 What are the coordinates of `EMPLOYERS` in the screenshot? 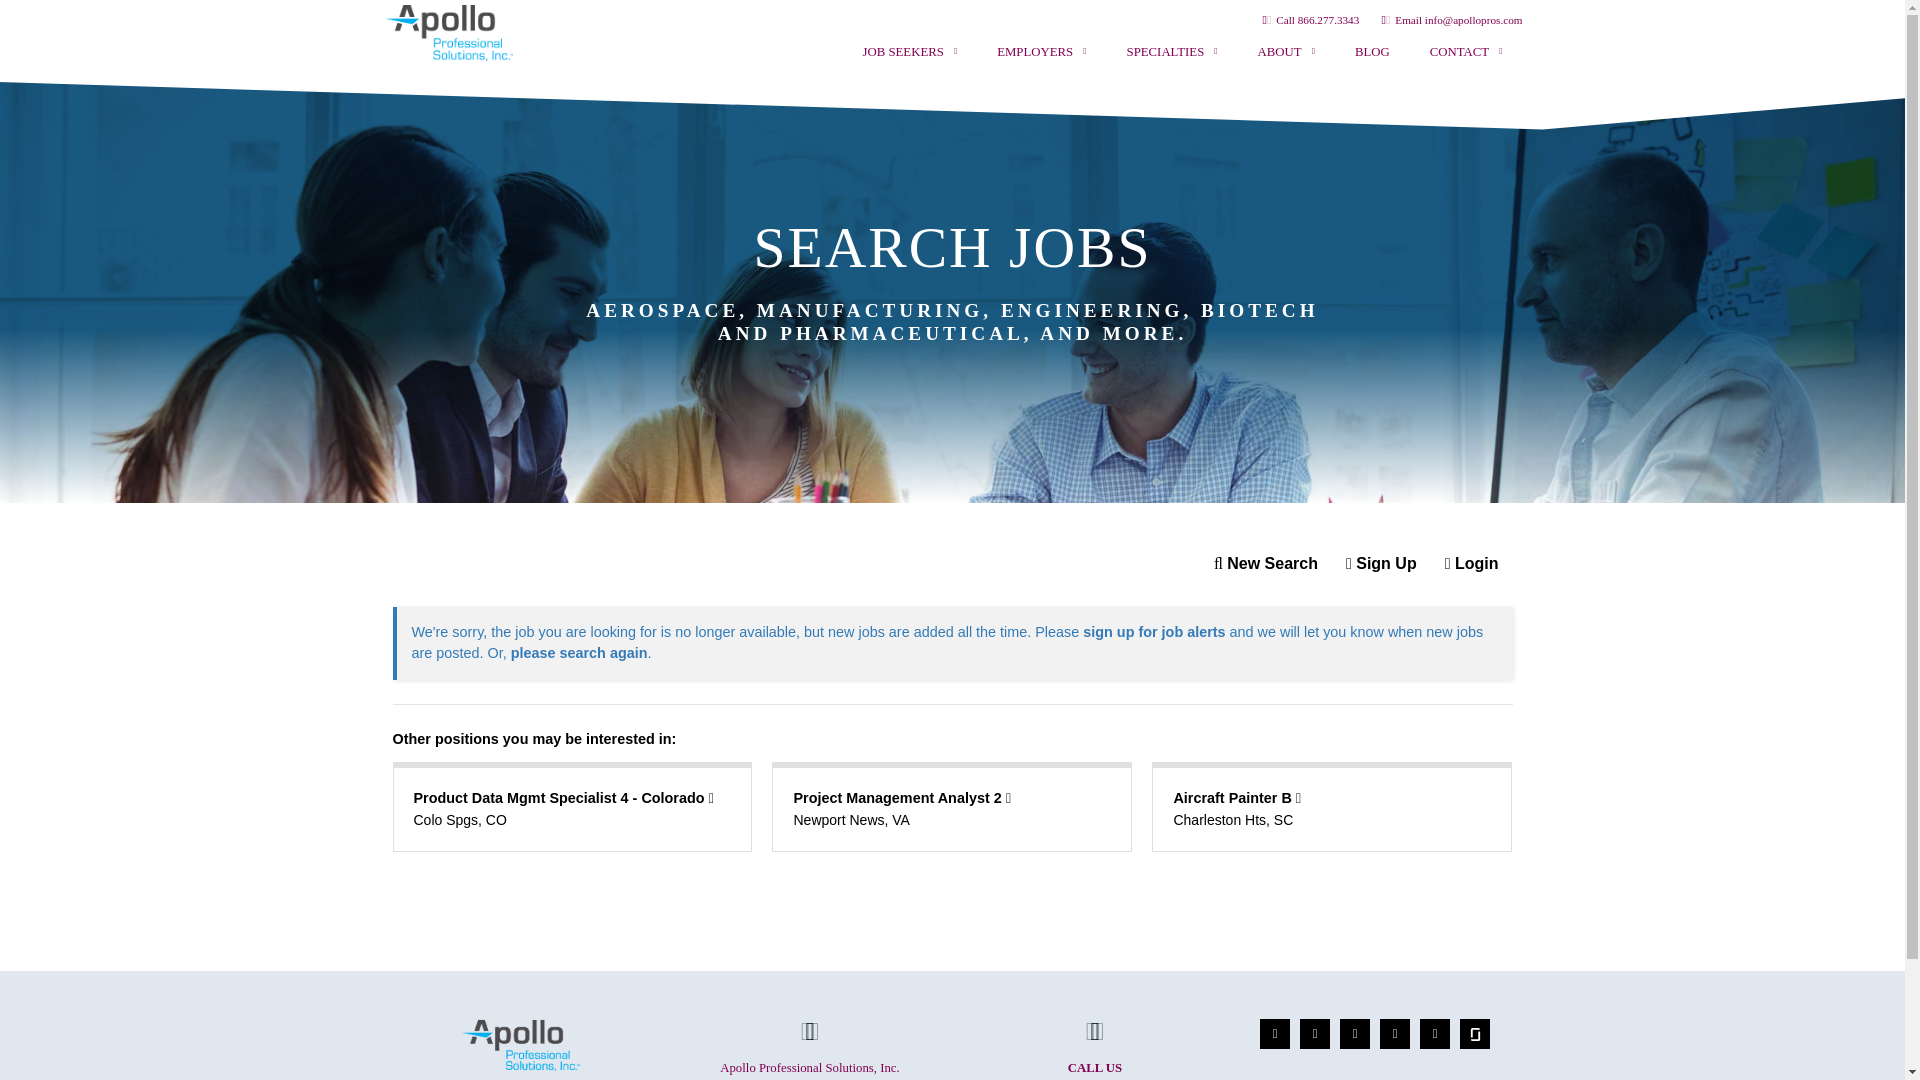 It's located at (1041, 52).